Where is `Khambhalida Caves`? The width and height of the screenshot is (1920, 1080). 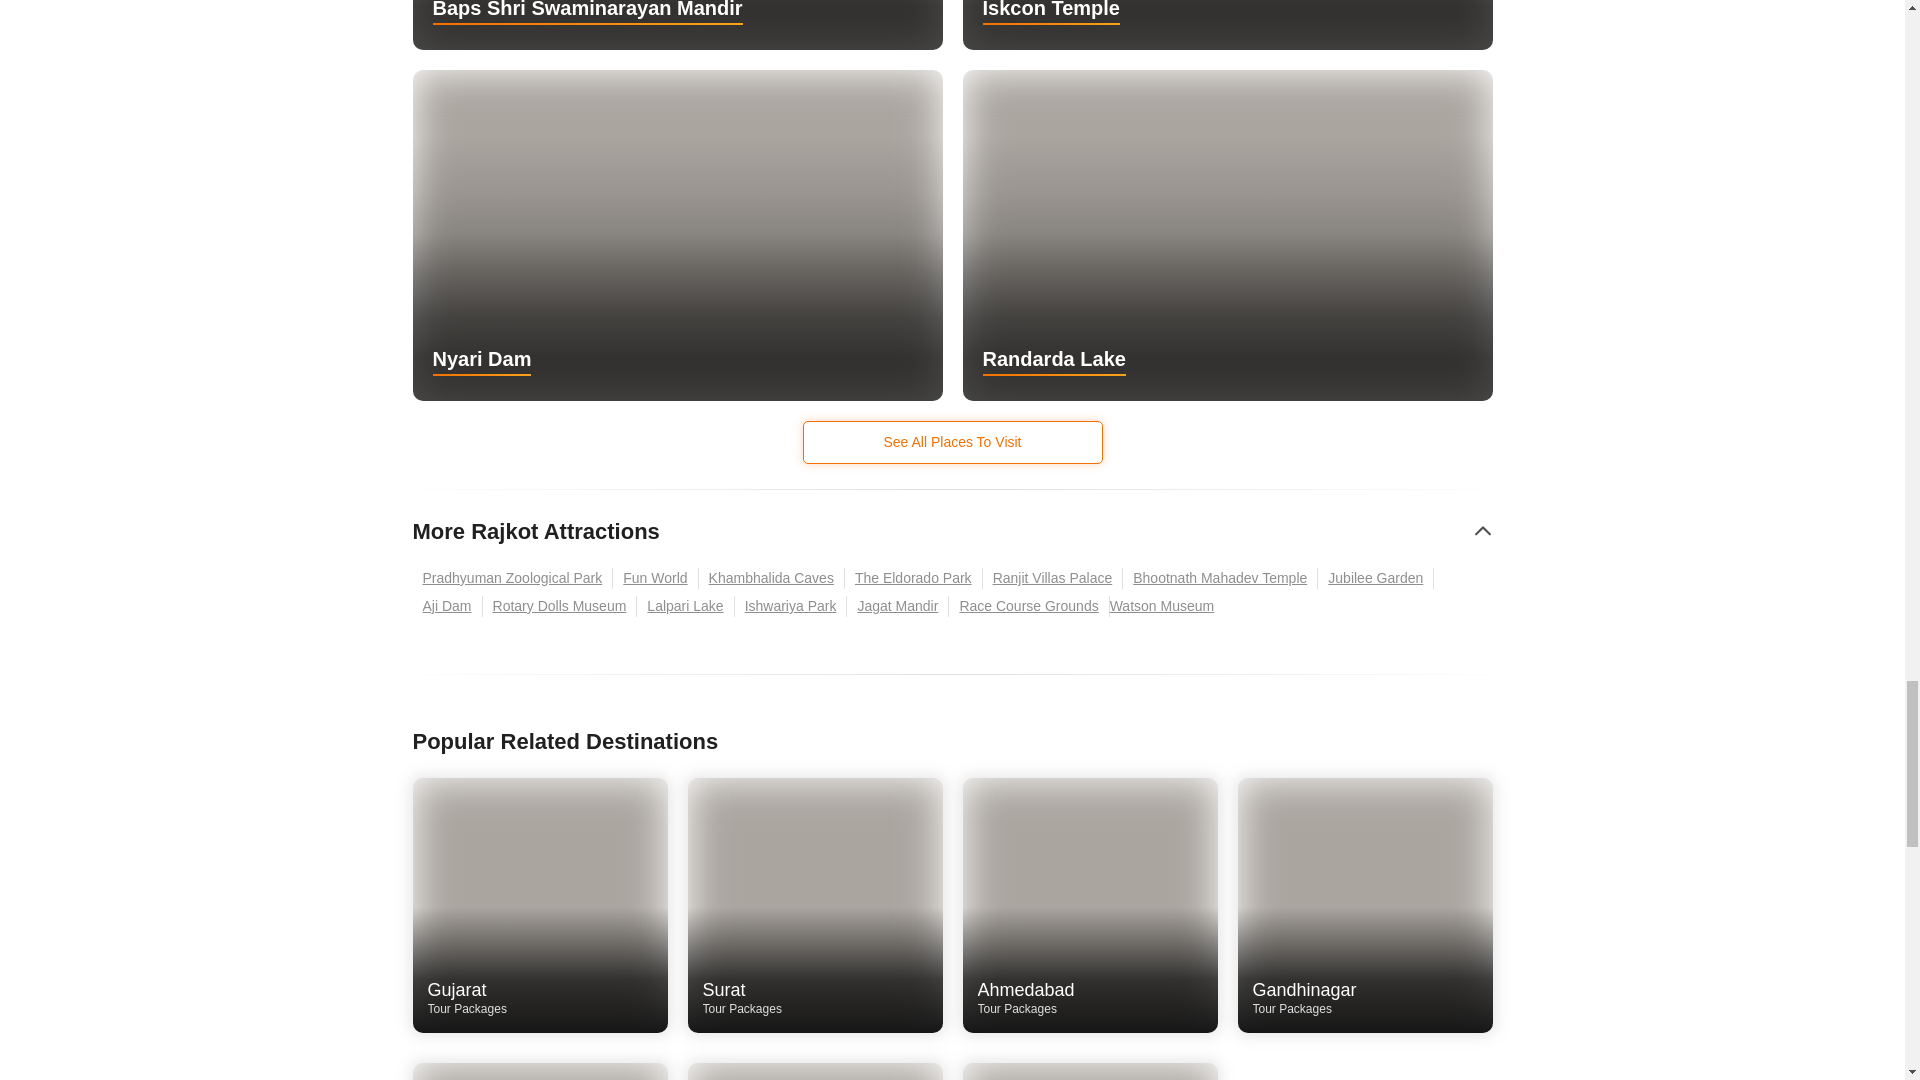 Khambhalida Caves is located at coordinates (771, 578).